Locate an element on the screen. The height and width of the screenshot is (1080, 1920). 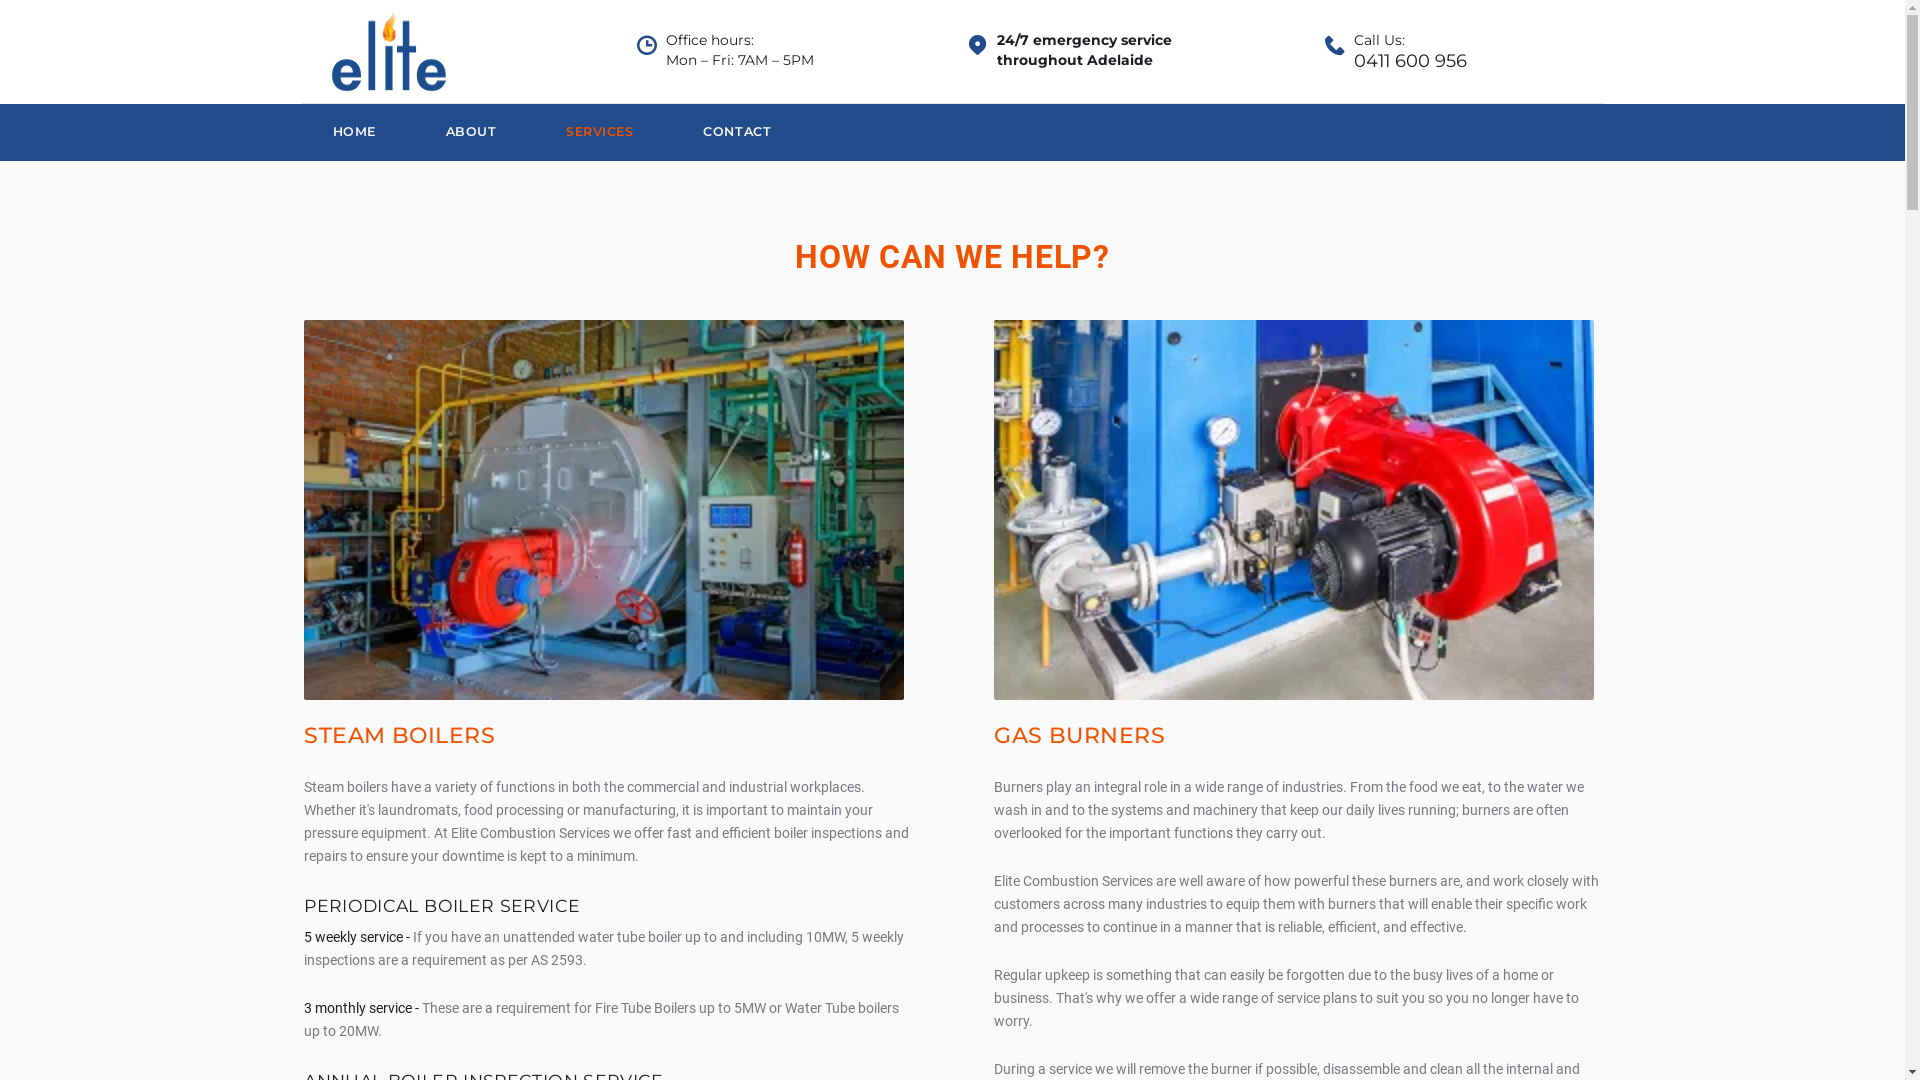
ABOUT is located at coordinates (476, 132).